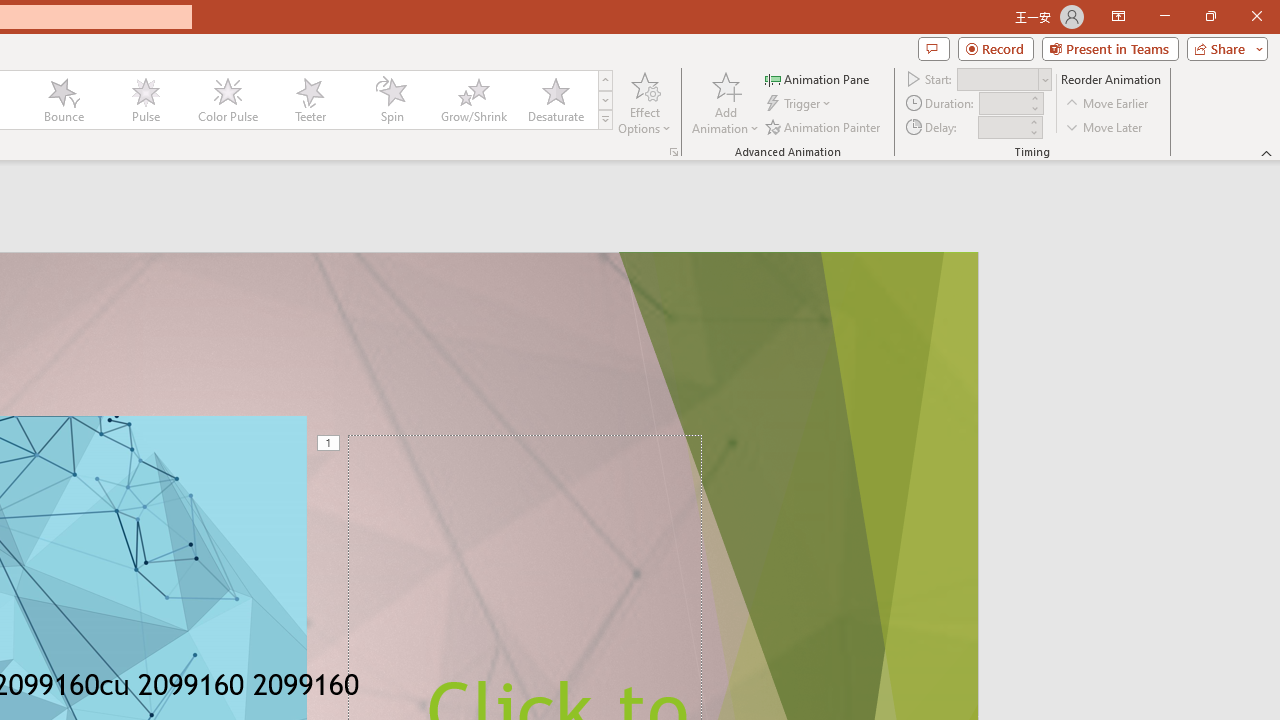 This screenshot has width=1280, height=720. What do you see at coordinates (1105, 126) in the screenshot?
I see `Move Later` at bounding box center [1105, 126].